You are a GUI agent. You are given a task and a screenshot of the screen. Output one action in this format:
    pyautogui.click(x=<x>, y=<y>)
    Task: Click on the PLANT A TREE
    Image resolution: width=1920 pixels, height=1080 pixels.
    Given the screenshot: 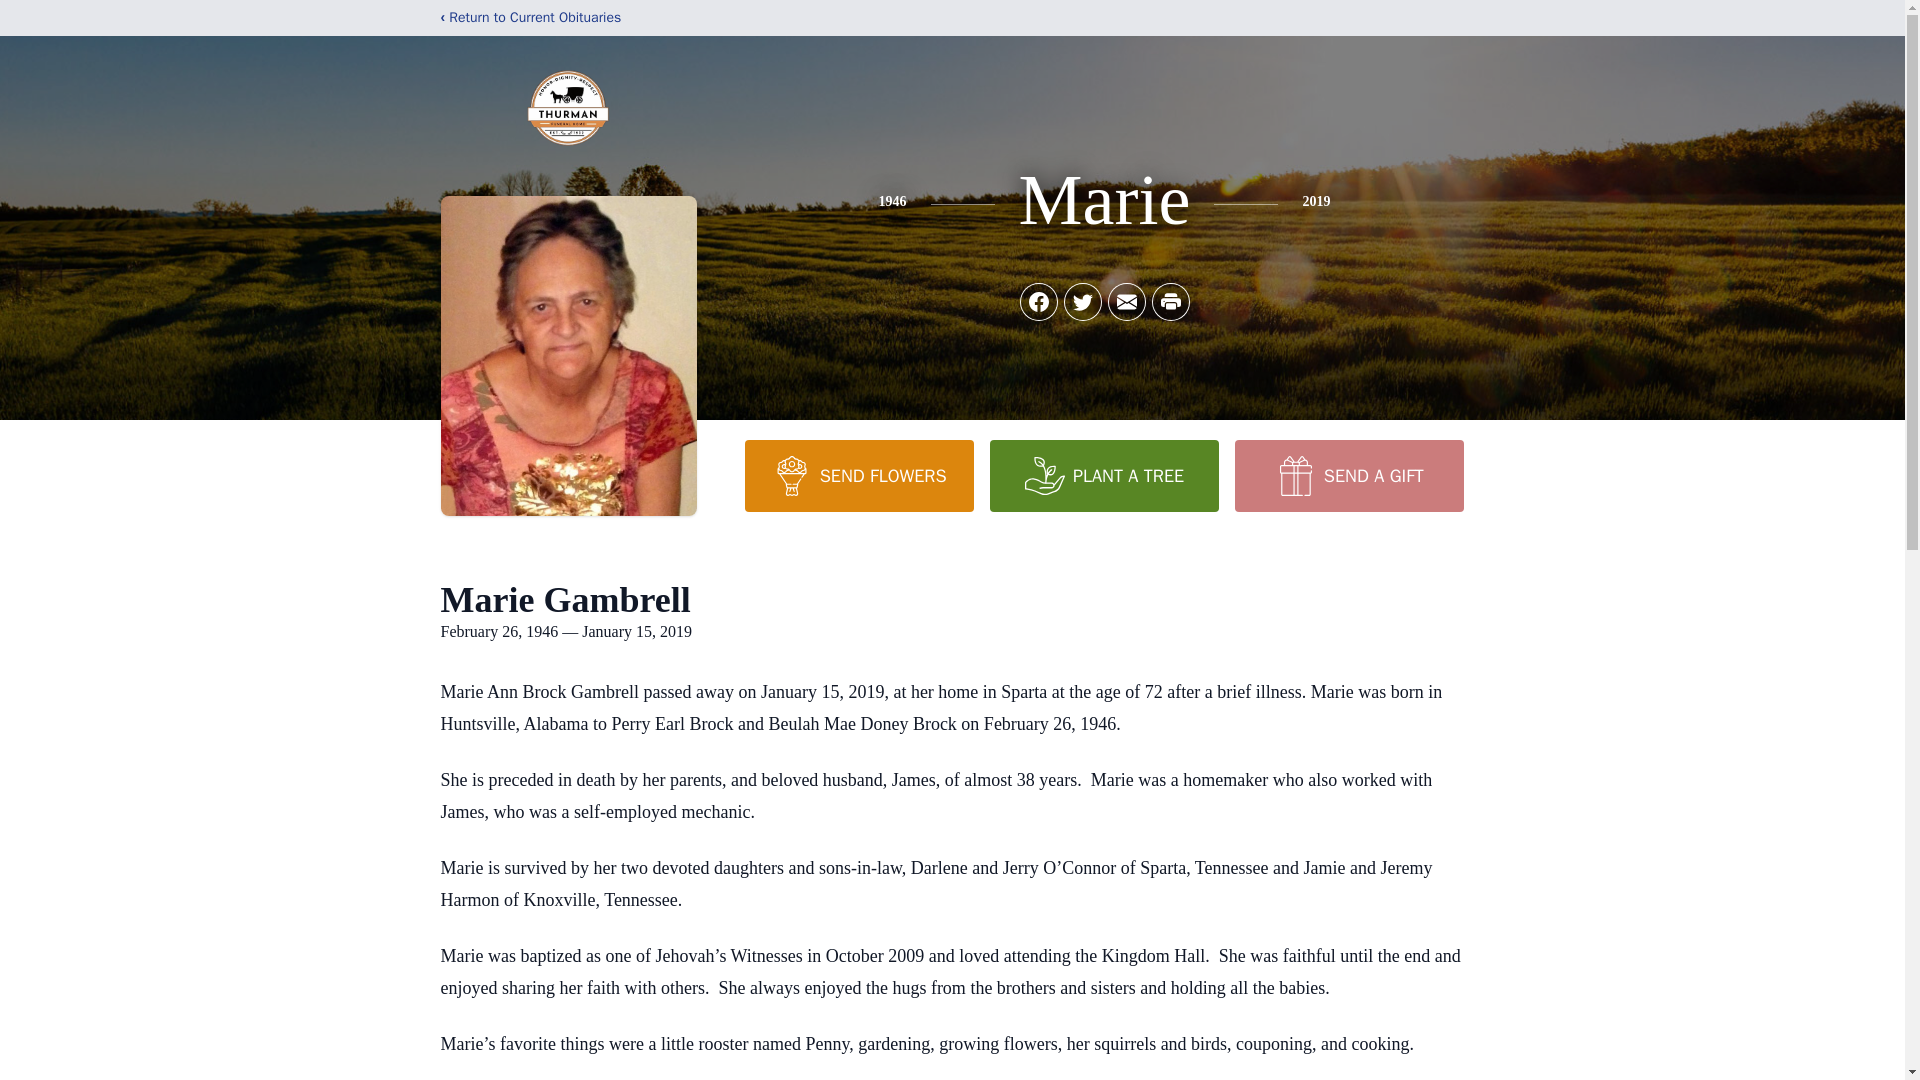 What is the action you would take?
    pyautogui.click(x=1104, y=475)
    